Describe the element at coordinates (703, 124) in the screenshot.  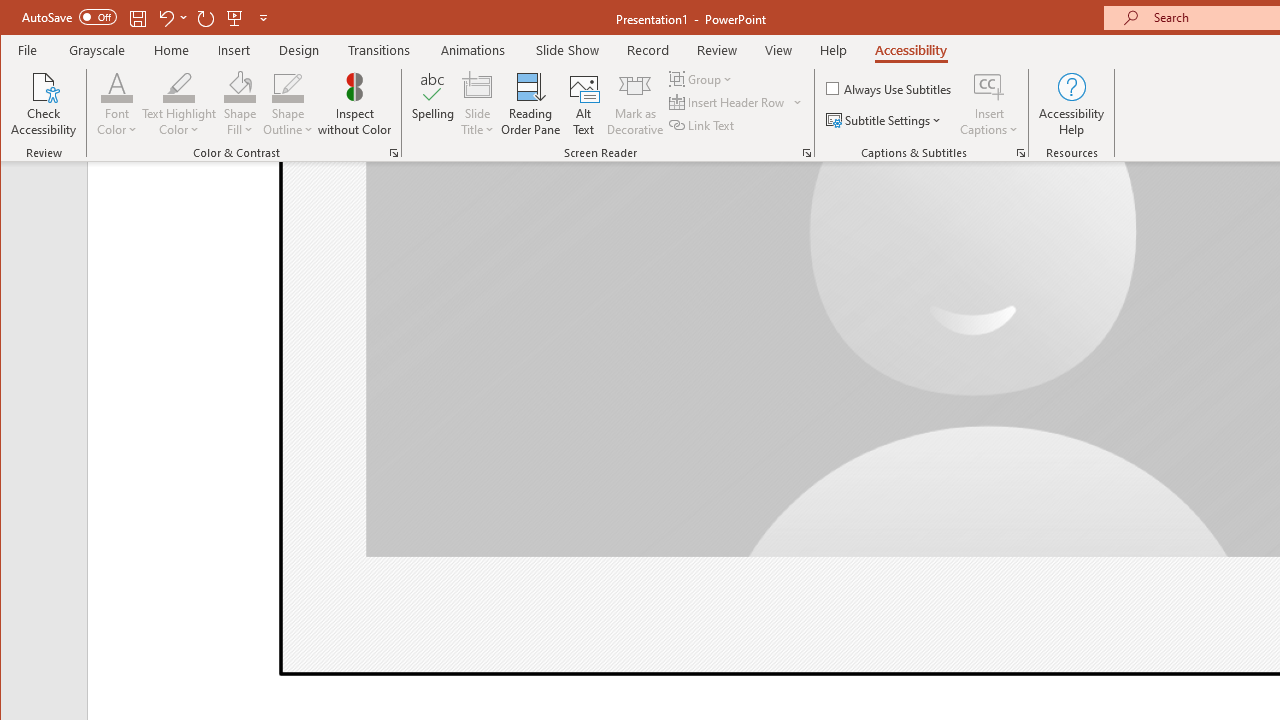
I see `Link Text` at that location.